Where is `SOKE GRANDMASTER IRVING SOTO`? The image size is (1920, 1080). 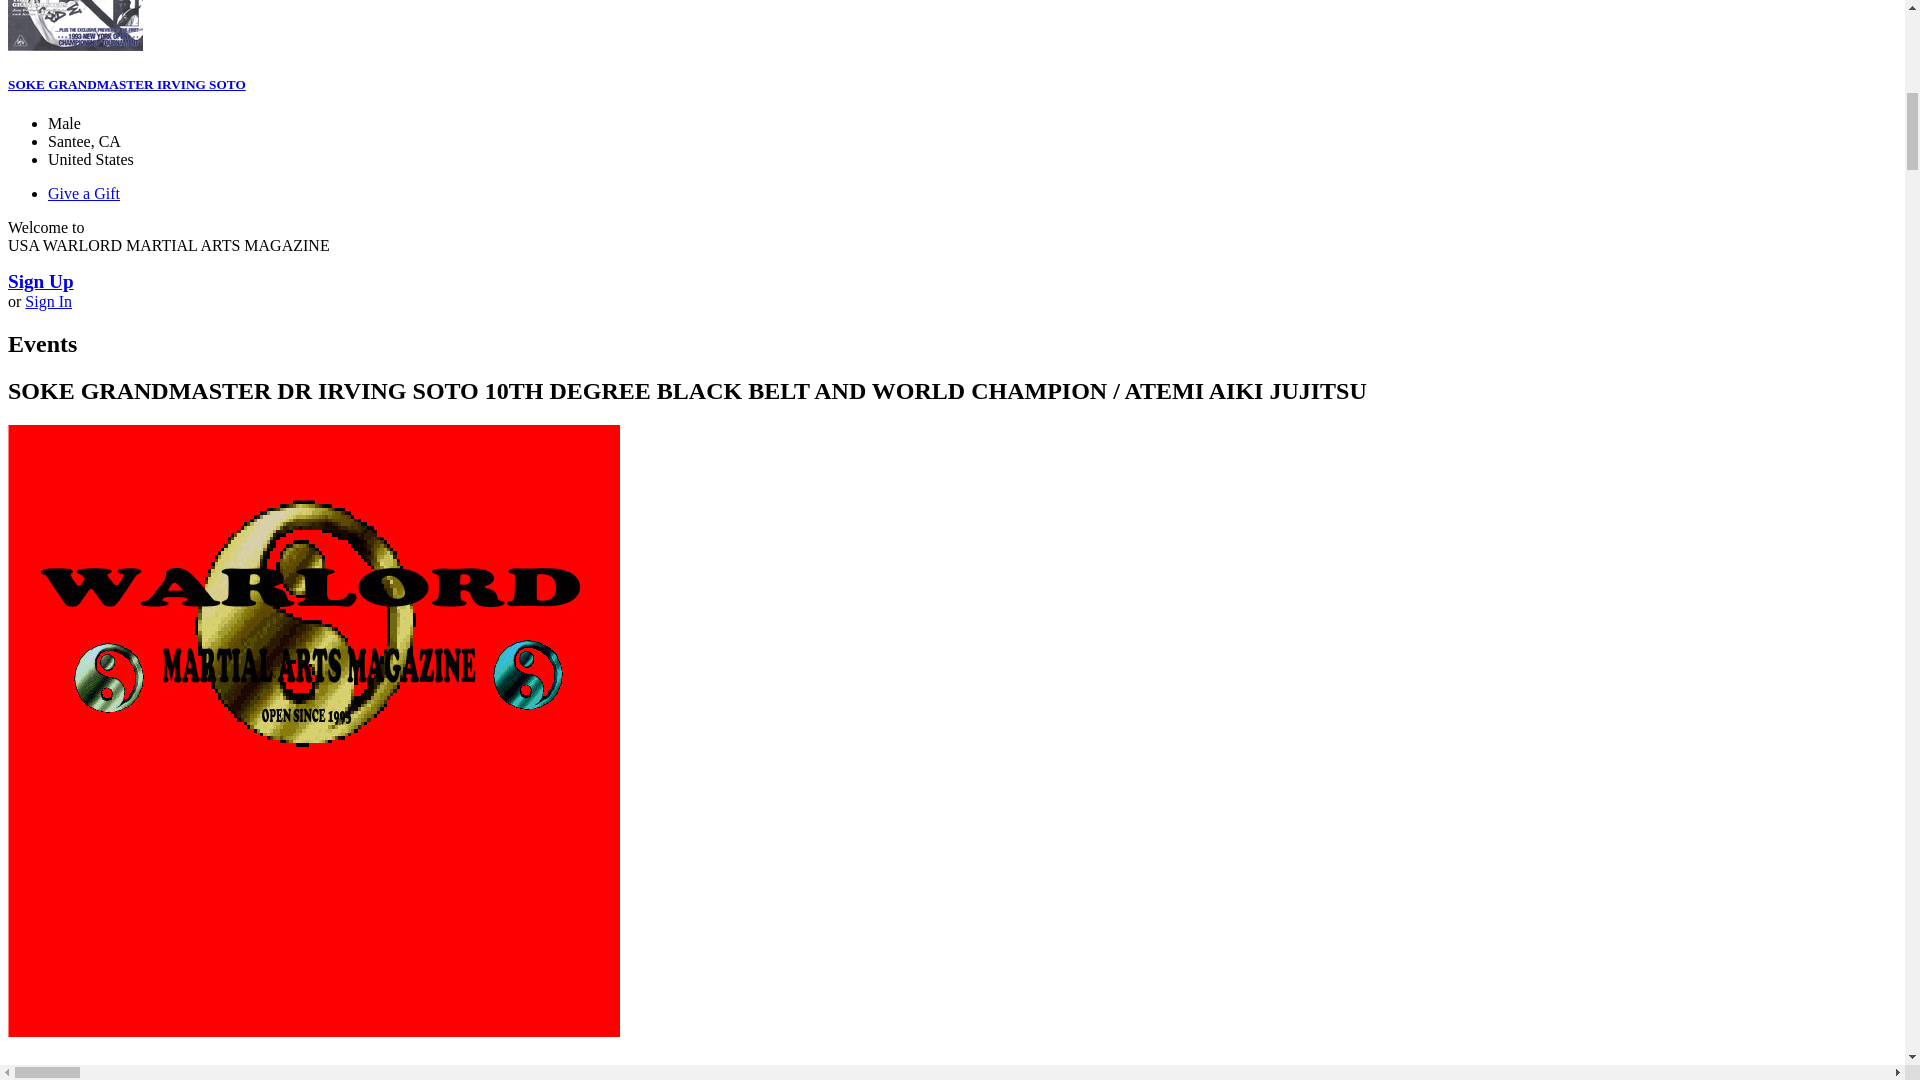
SOKE GRANDMASTER IRVING SOTO is located at coordinates (126, 84).